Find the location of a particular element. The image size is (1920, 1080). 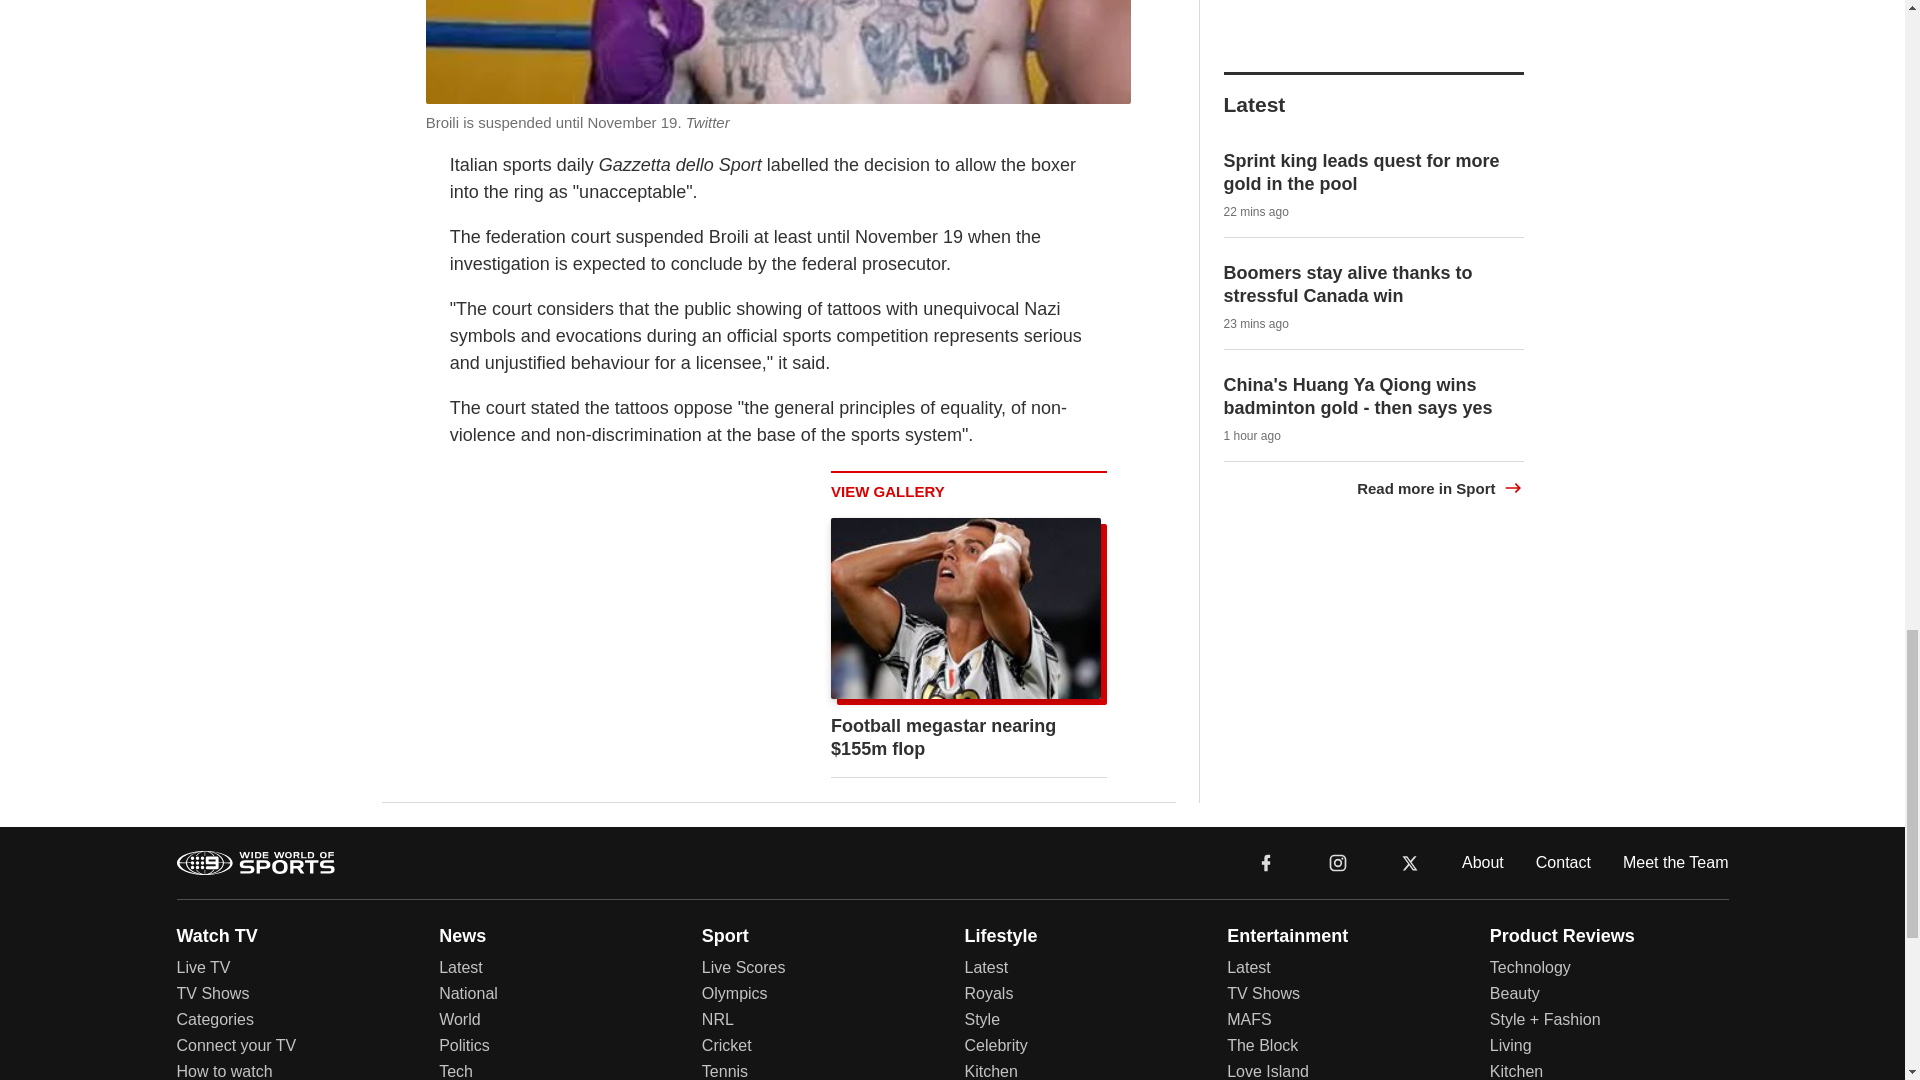

TV Shows is located at coordinates (212, 993).